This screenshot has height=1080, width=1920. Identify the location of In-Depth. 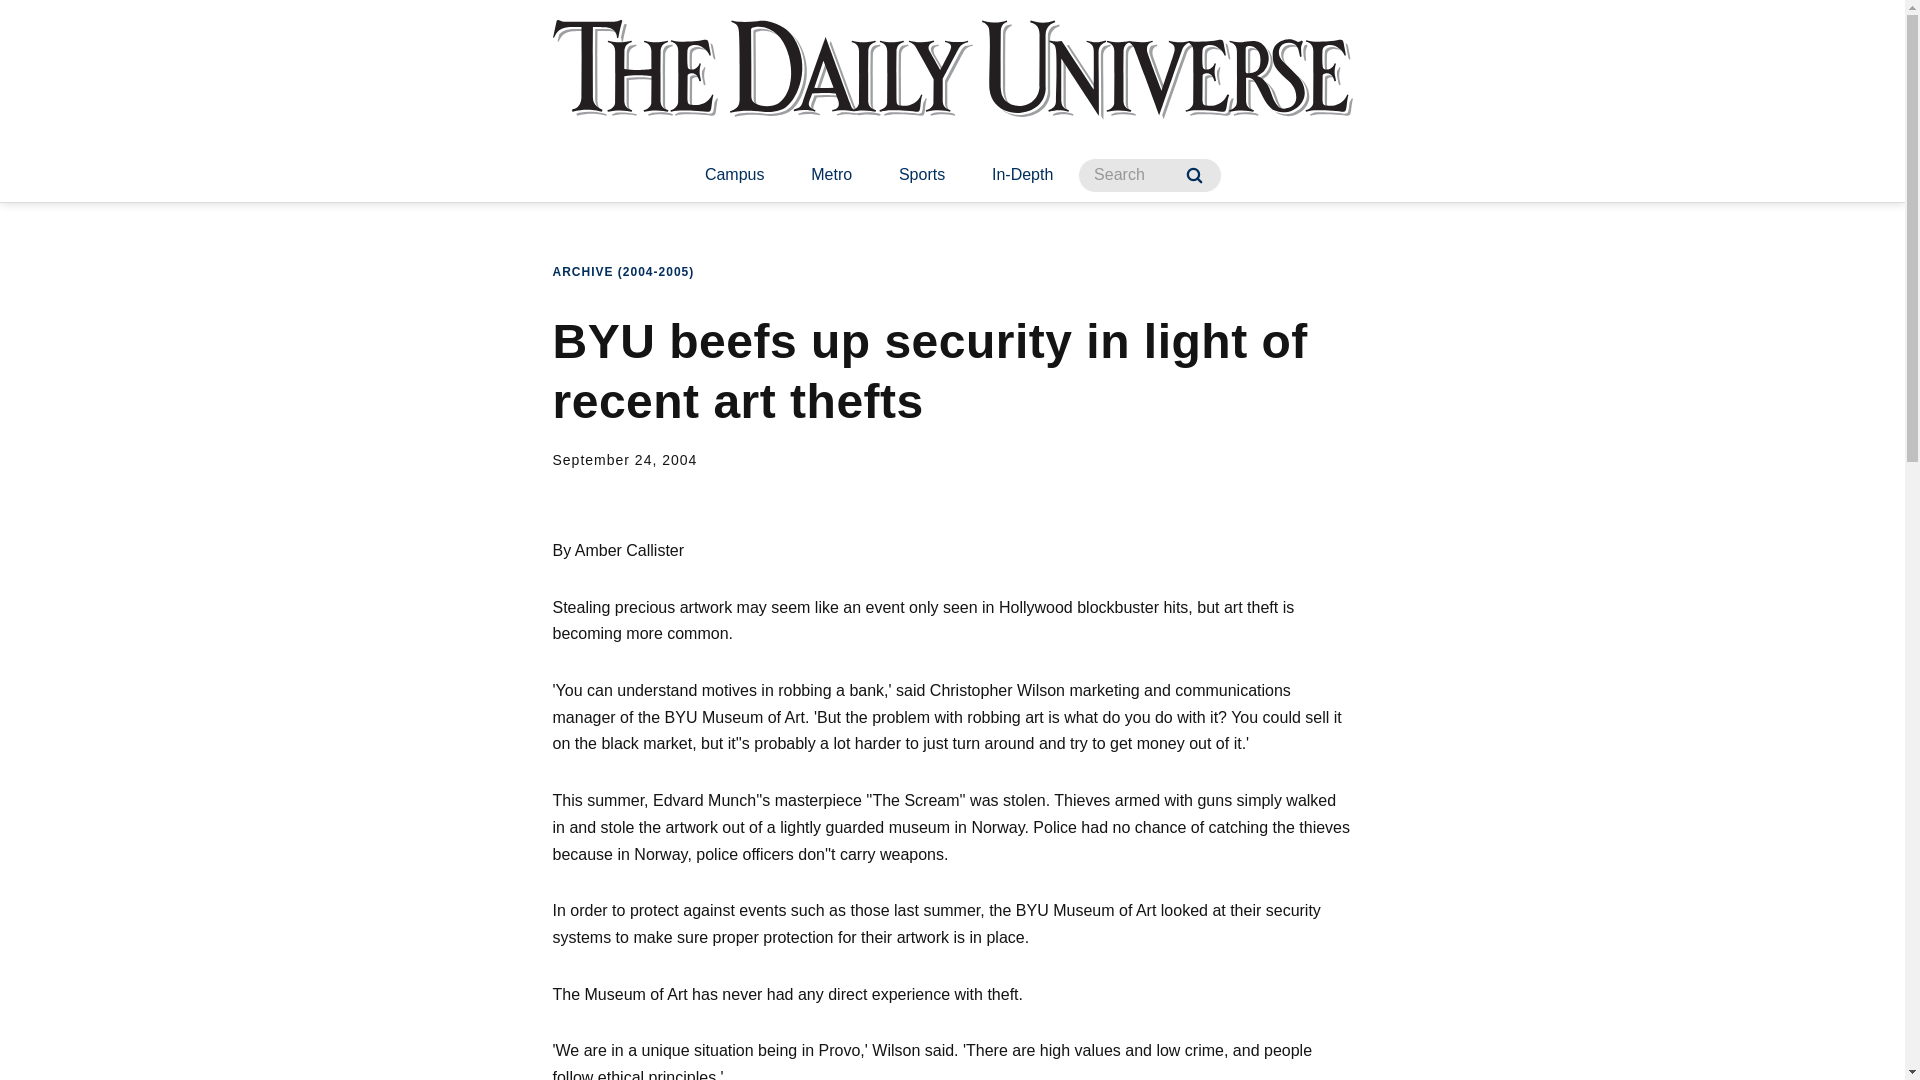
(1022, 176).